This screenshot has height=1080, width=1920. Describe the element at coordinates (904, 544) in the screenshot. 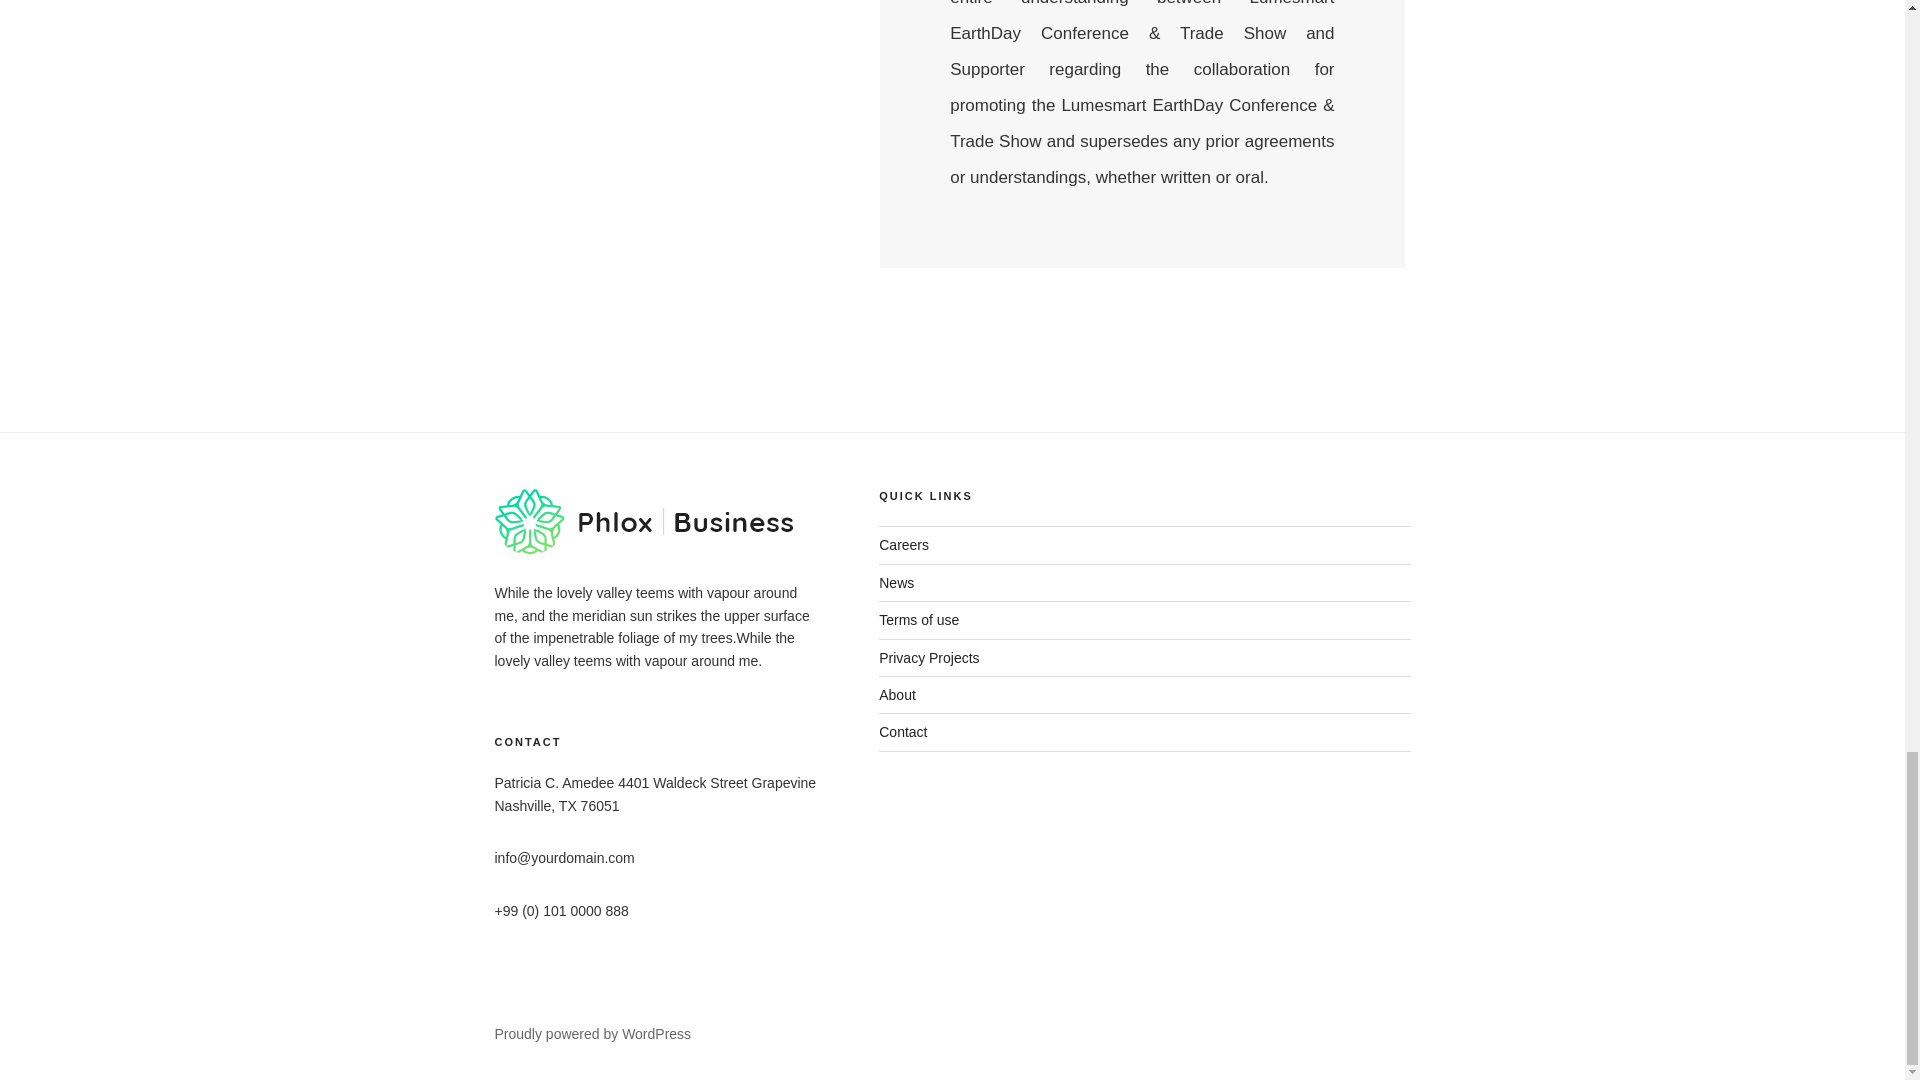

I see `Careers` at that location.